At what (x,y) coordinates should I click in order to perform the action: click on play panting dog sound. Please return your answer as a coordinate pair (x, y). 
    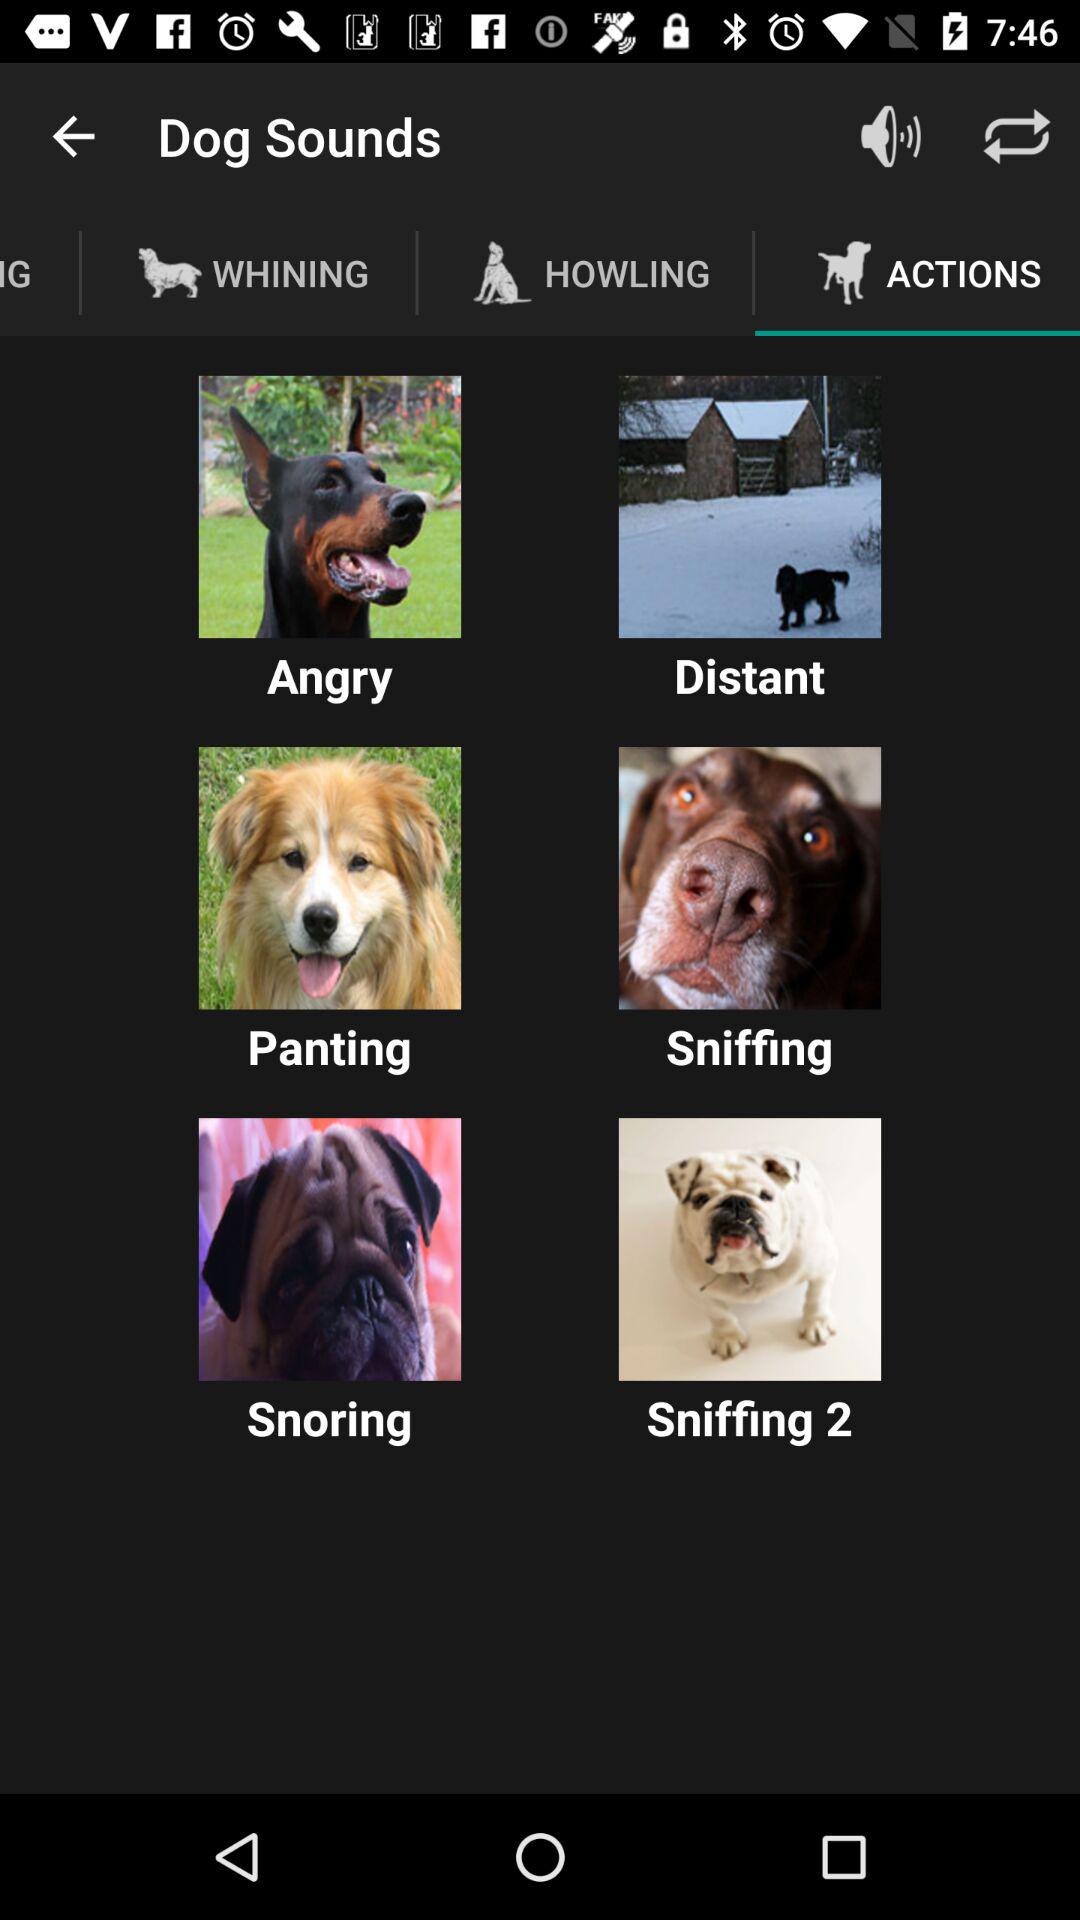
    Looking at the image, I should click on (330, 878).